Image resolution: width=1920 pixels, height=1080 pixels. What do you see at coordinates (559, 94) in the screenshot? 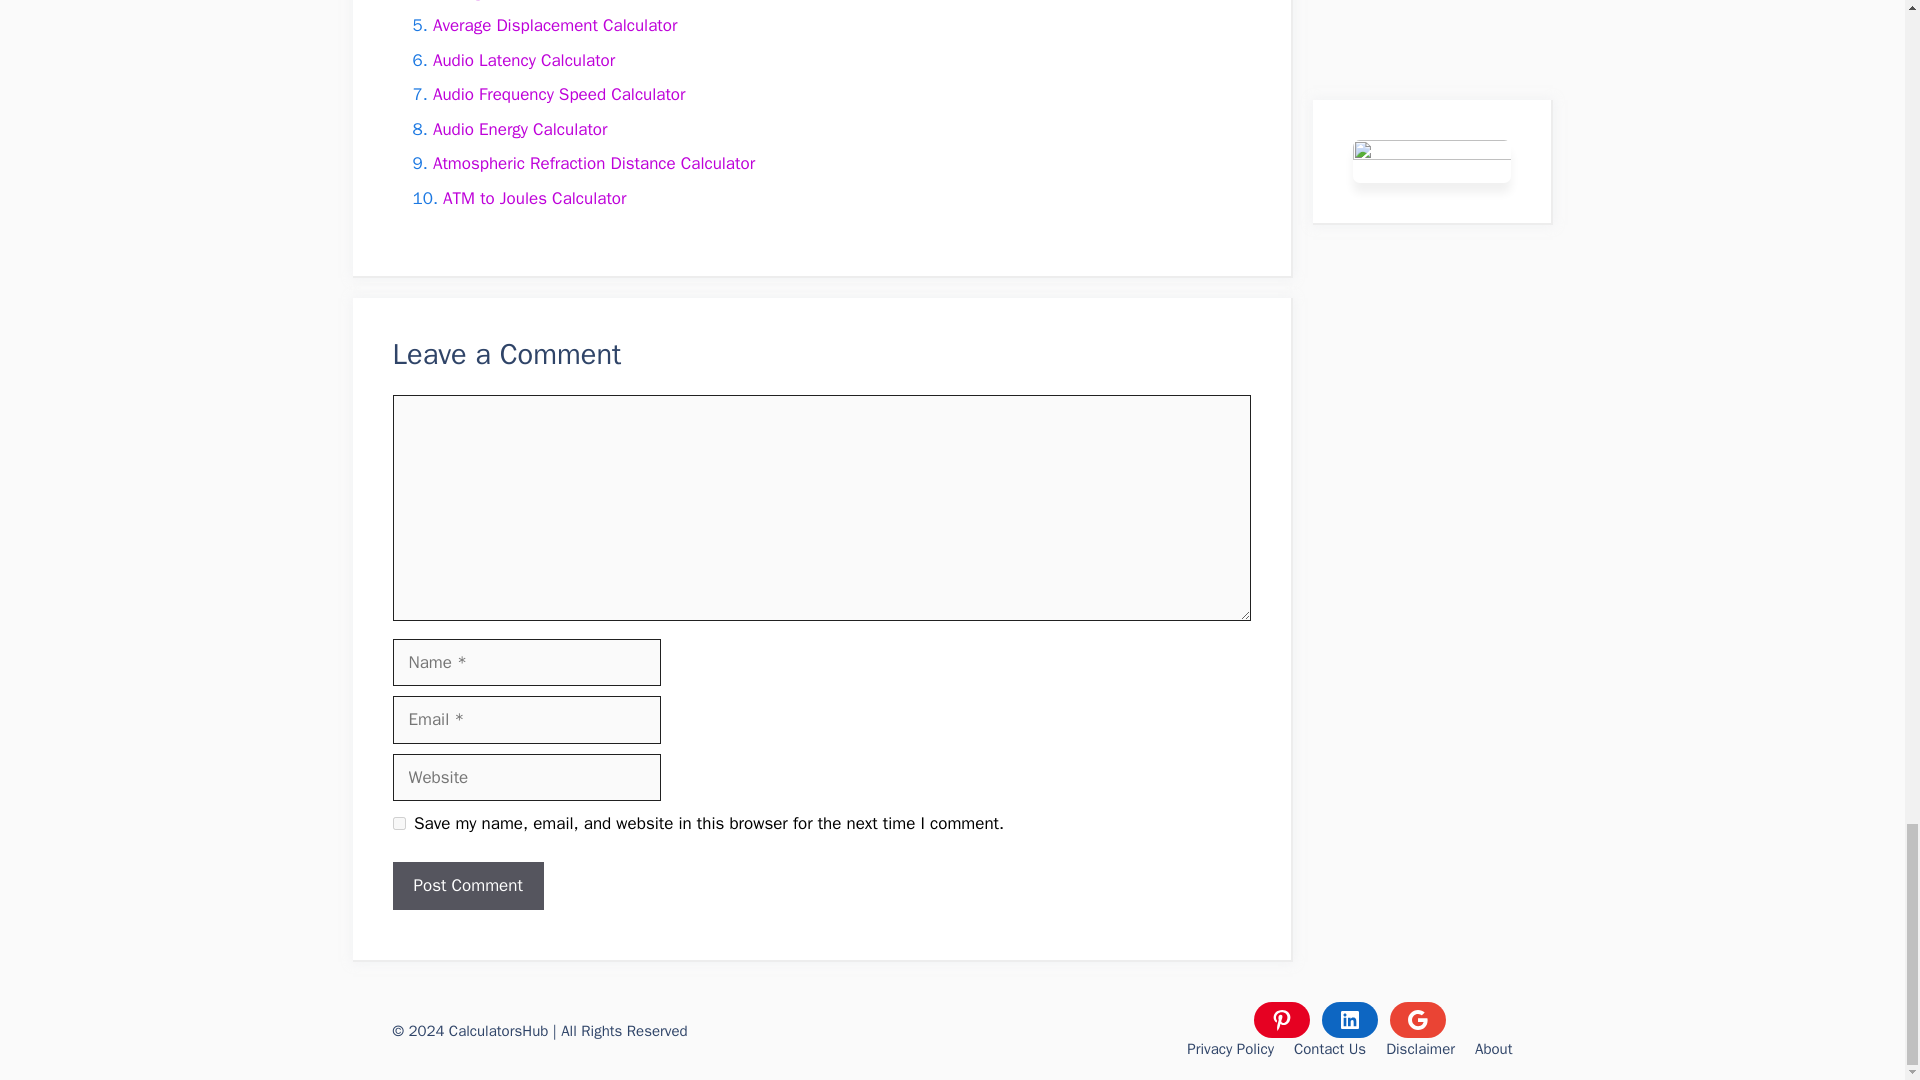
I see `Audio Frequency Speed Calculator` at bounding box center [559, 94].